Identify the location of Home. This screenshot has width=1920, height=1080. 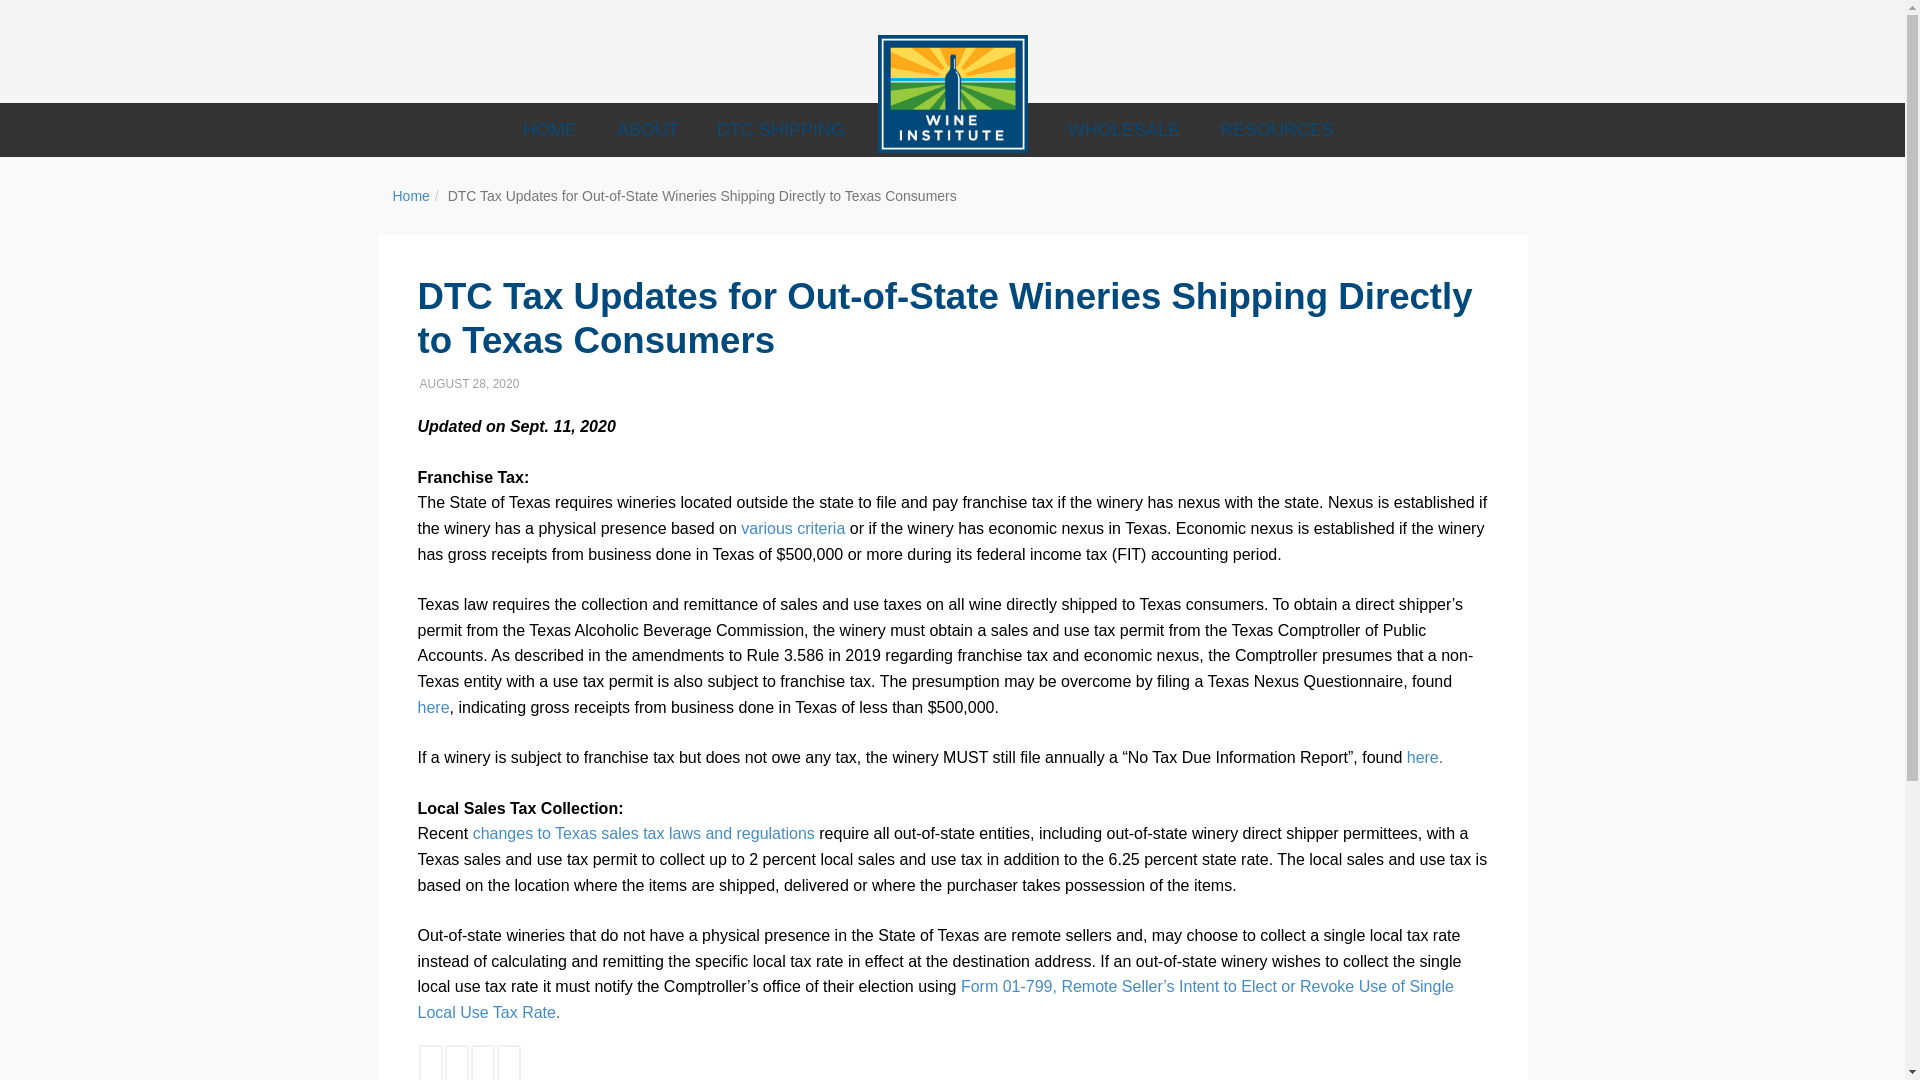
(410, 196).